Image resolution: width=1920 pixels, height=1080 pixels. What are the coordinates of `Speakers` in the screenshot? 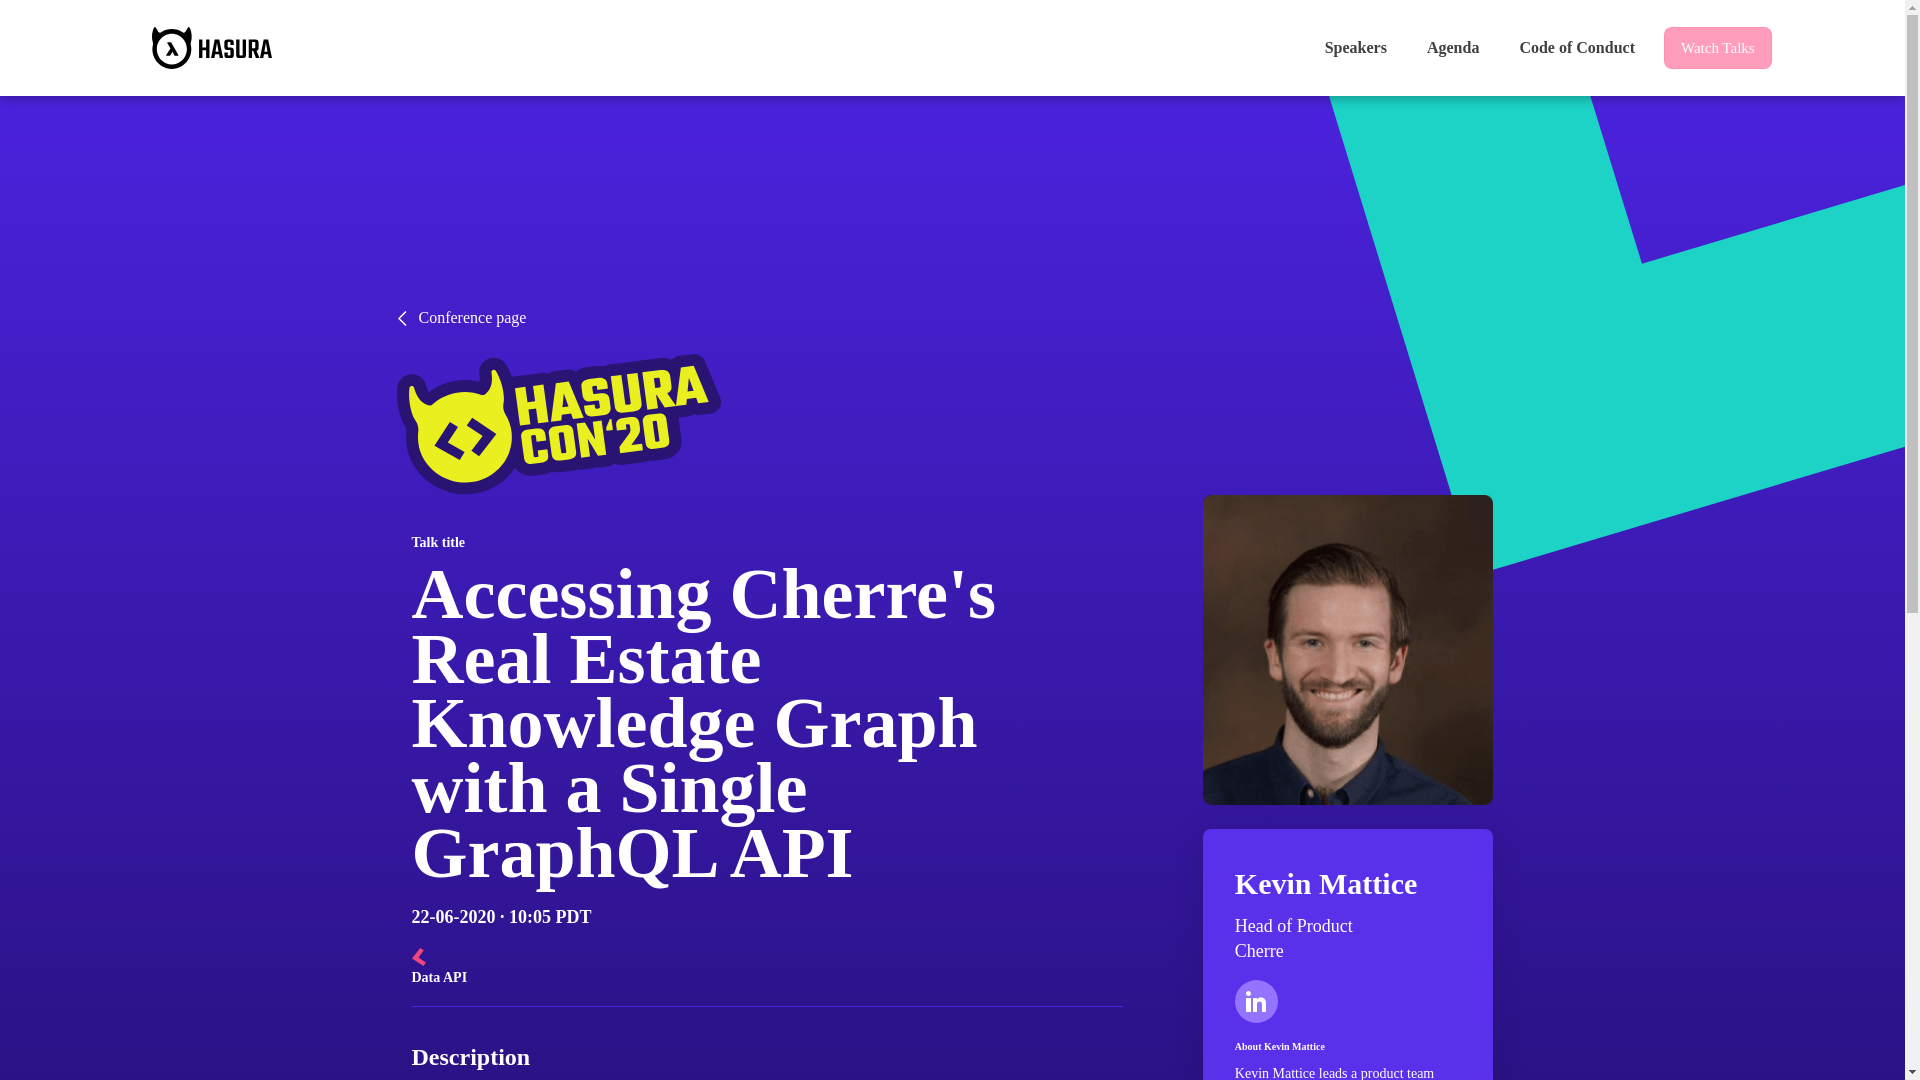 It's located at (1355, 47).